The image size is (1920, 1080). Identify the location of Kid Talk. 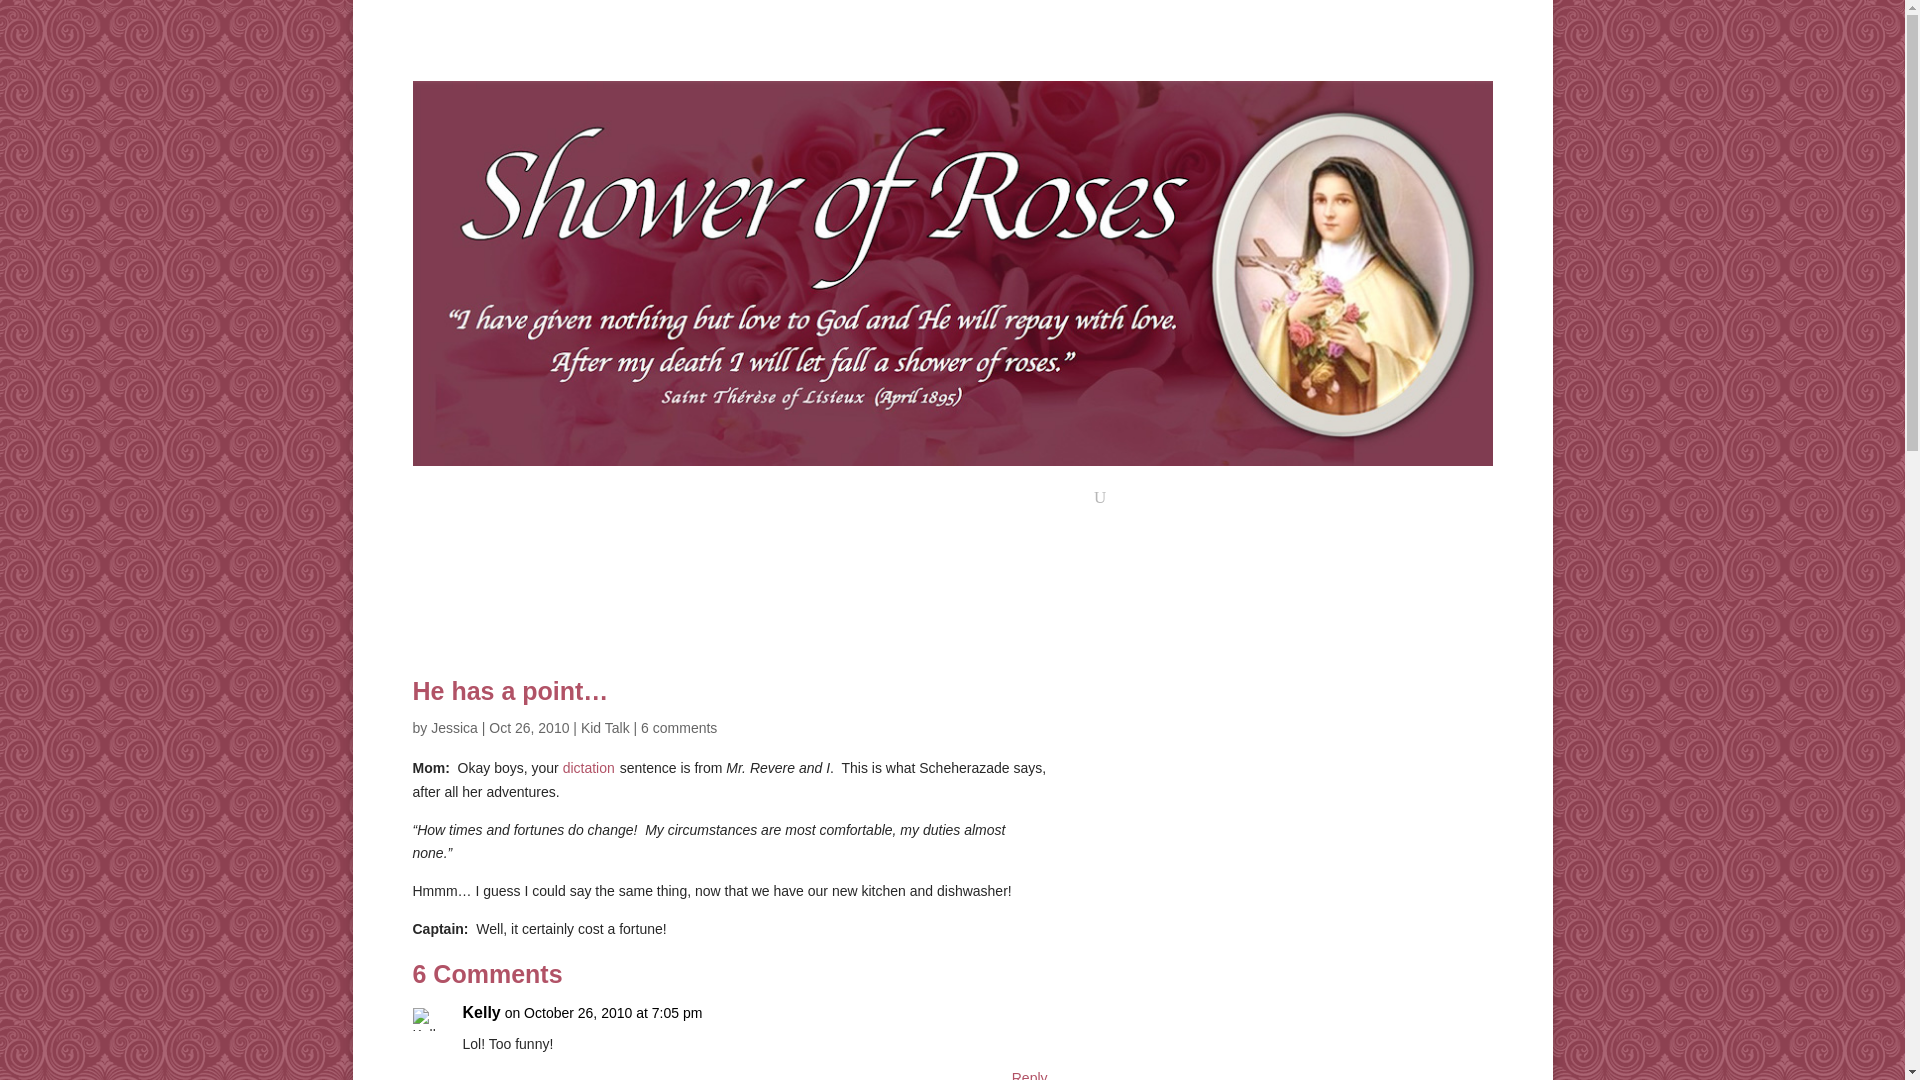
(605, 728).